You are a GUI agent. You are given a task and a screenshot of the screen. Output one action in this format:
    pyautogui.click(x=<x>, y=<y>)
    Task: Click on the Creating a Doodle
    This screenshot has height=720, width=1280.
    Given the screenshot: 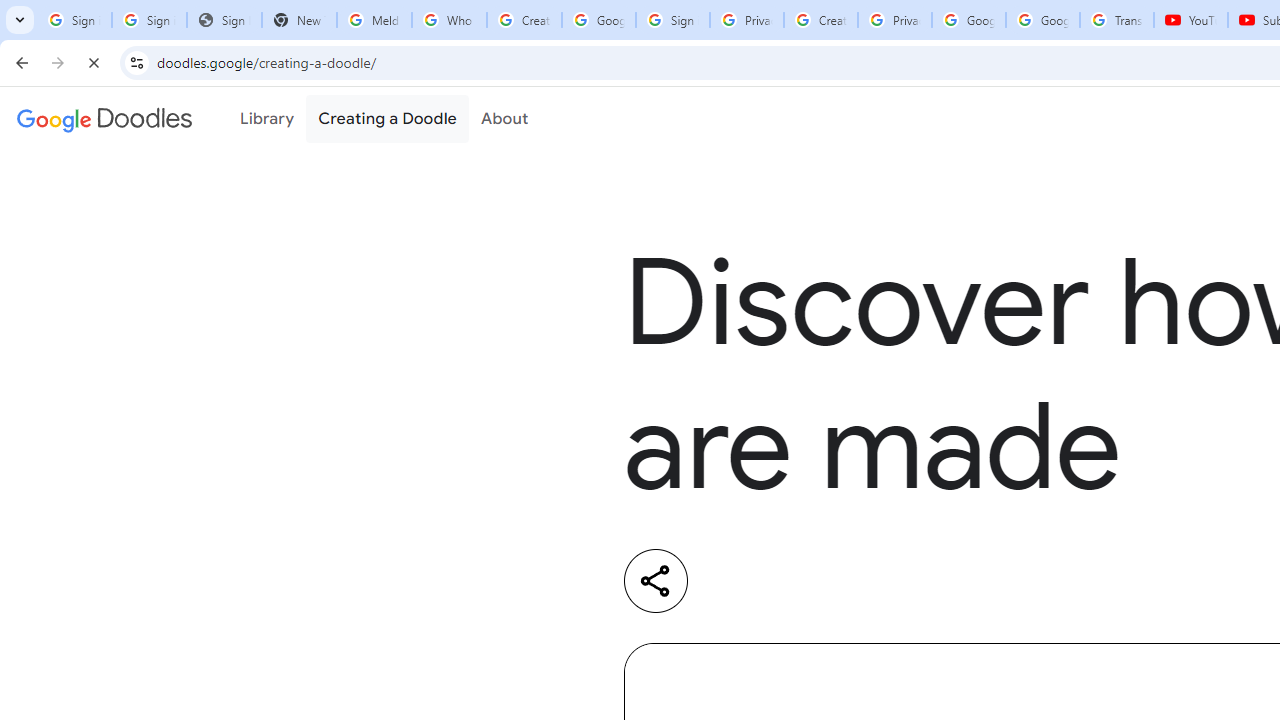 What is the action you would take?
    pyautogui.click(x=387, y=119)
    